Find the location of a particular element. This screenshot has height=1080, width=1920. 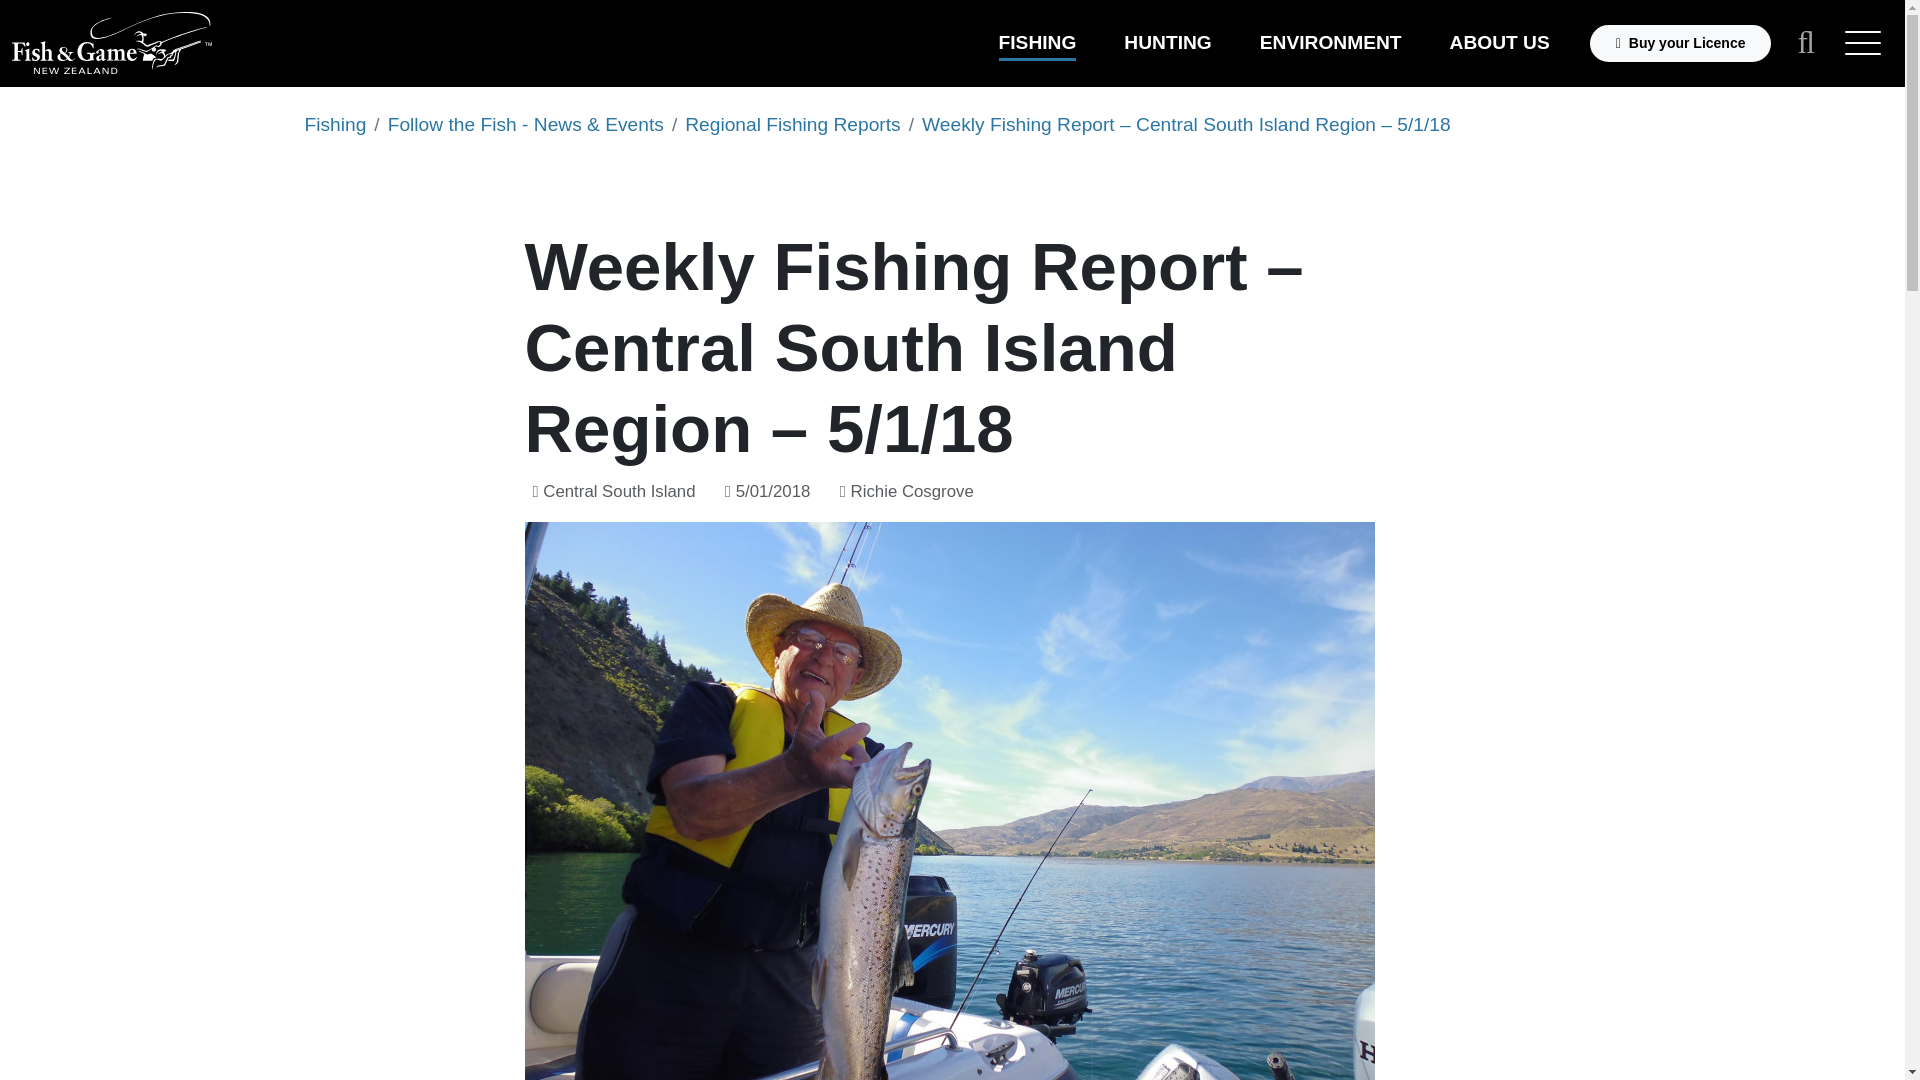

ABOUT US is located at coordinates (1499, 42).